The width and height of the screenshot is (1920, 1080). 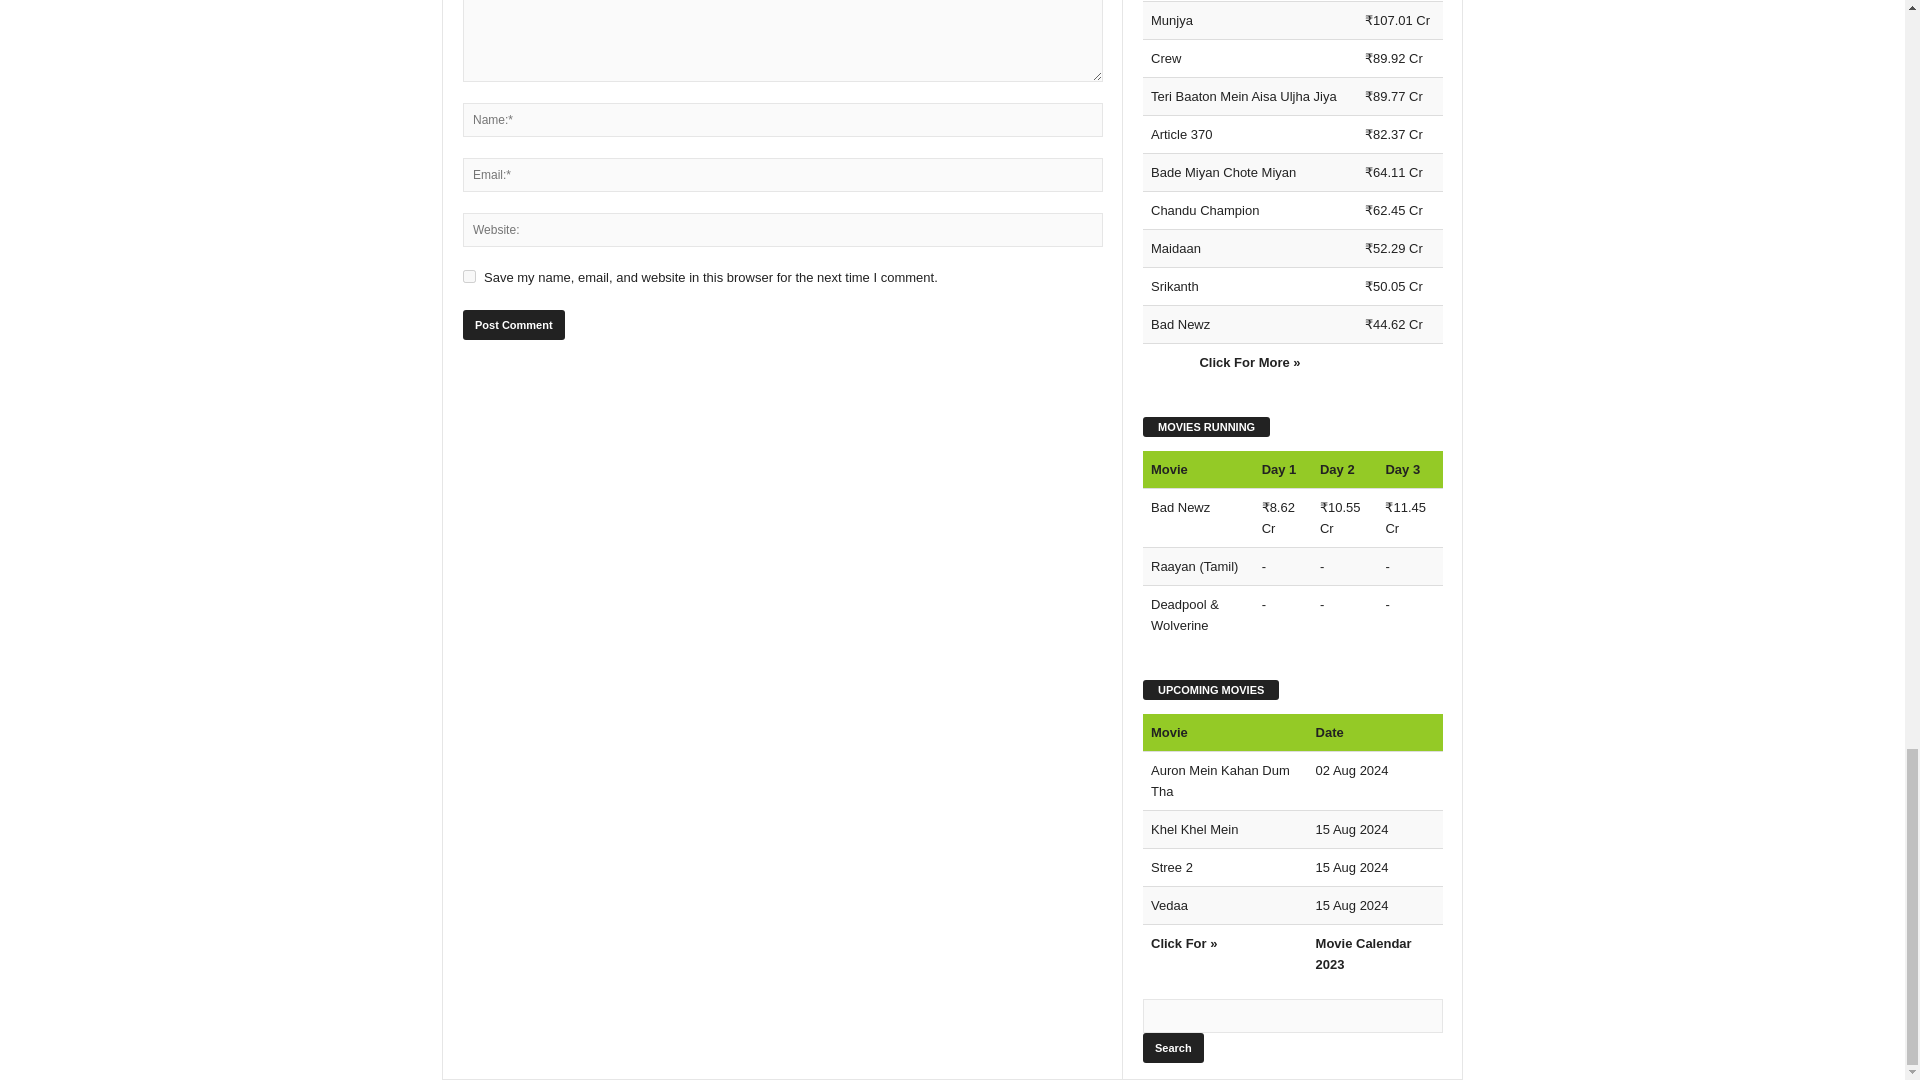 I want to click on Post Comment, so click(x=513, y=324).